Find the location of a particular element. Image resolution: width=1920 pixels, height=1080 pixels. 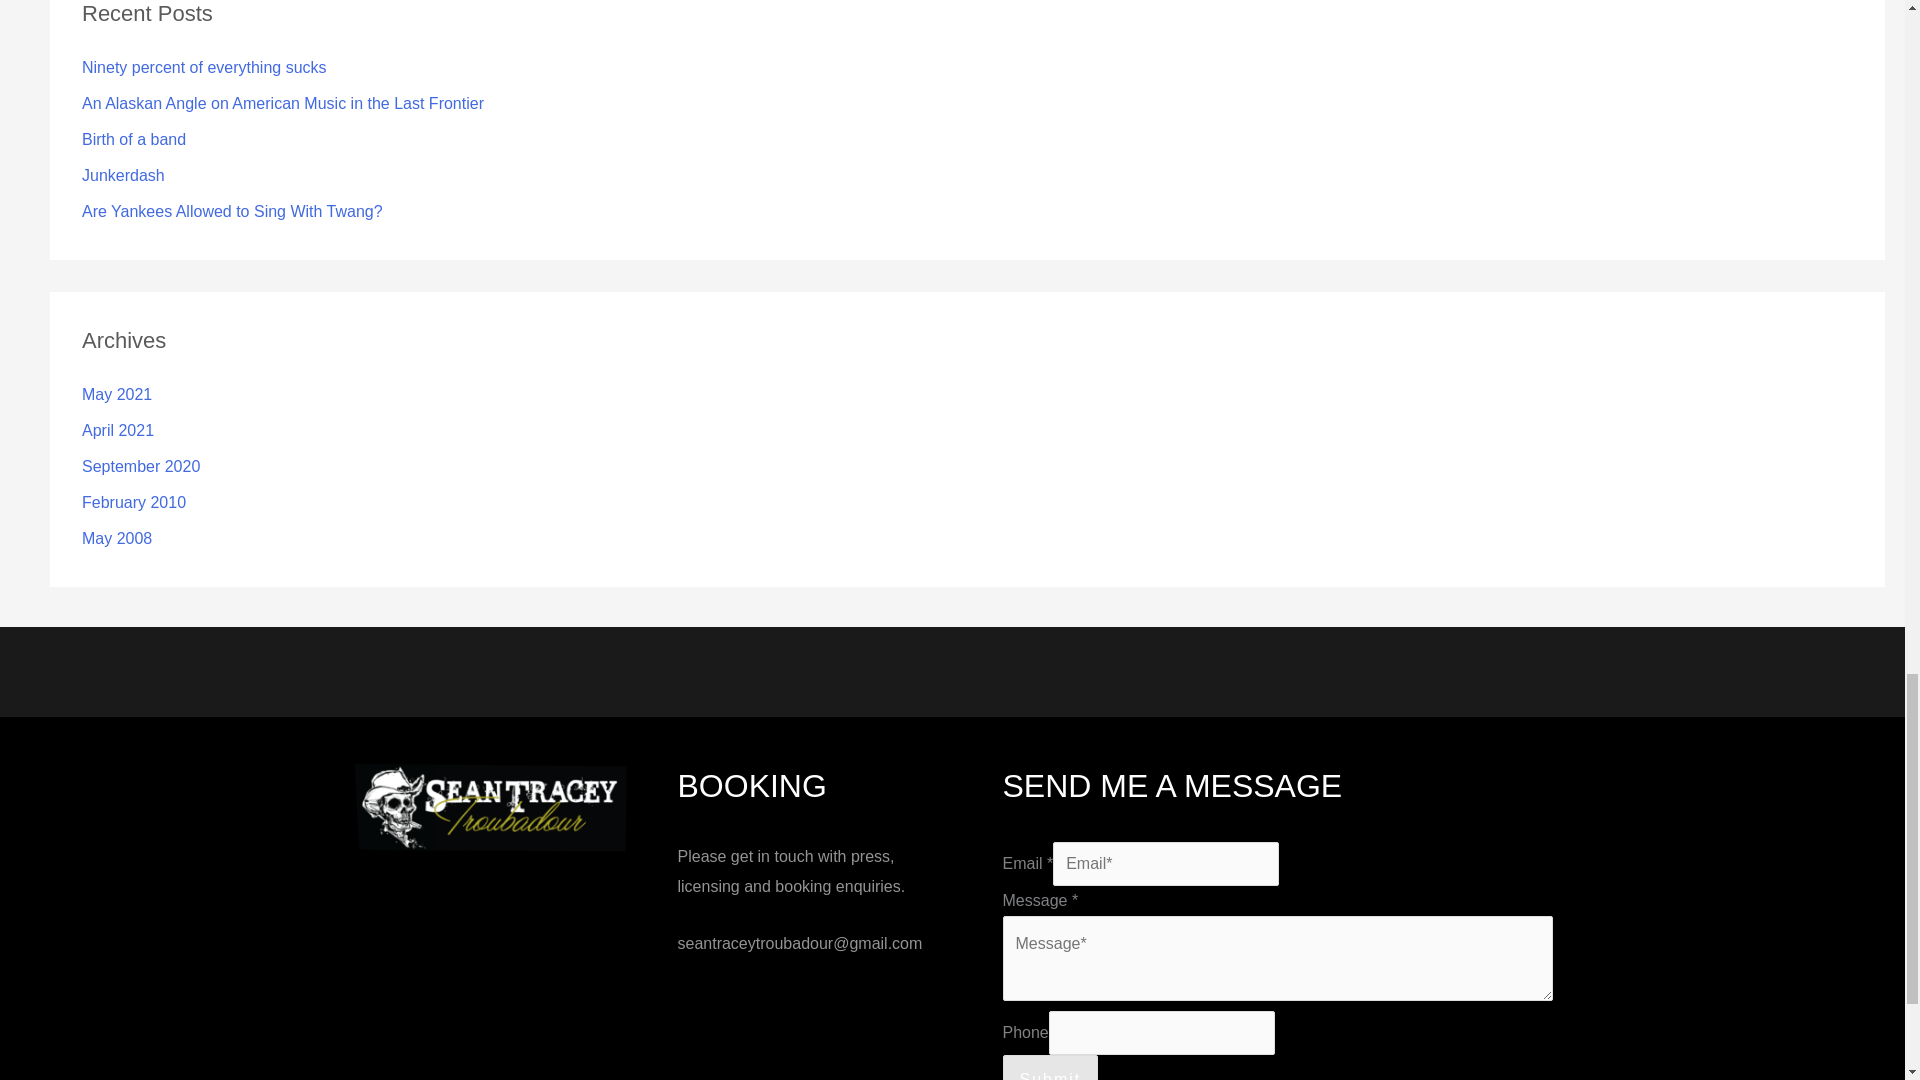

May 2021 is located at coordinates (116, 394).